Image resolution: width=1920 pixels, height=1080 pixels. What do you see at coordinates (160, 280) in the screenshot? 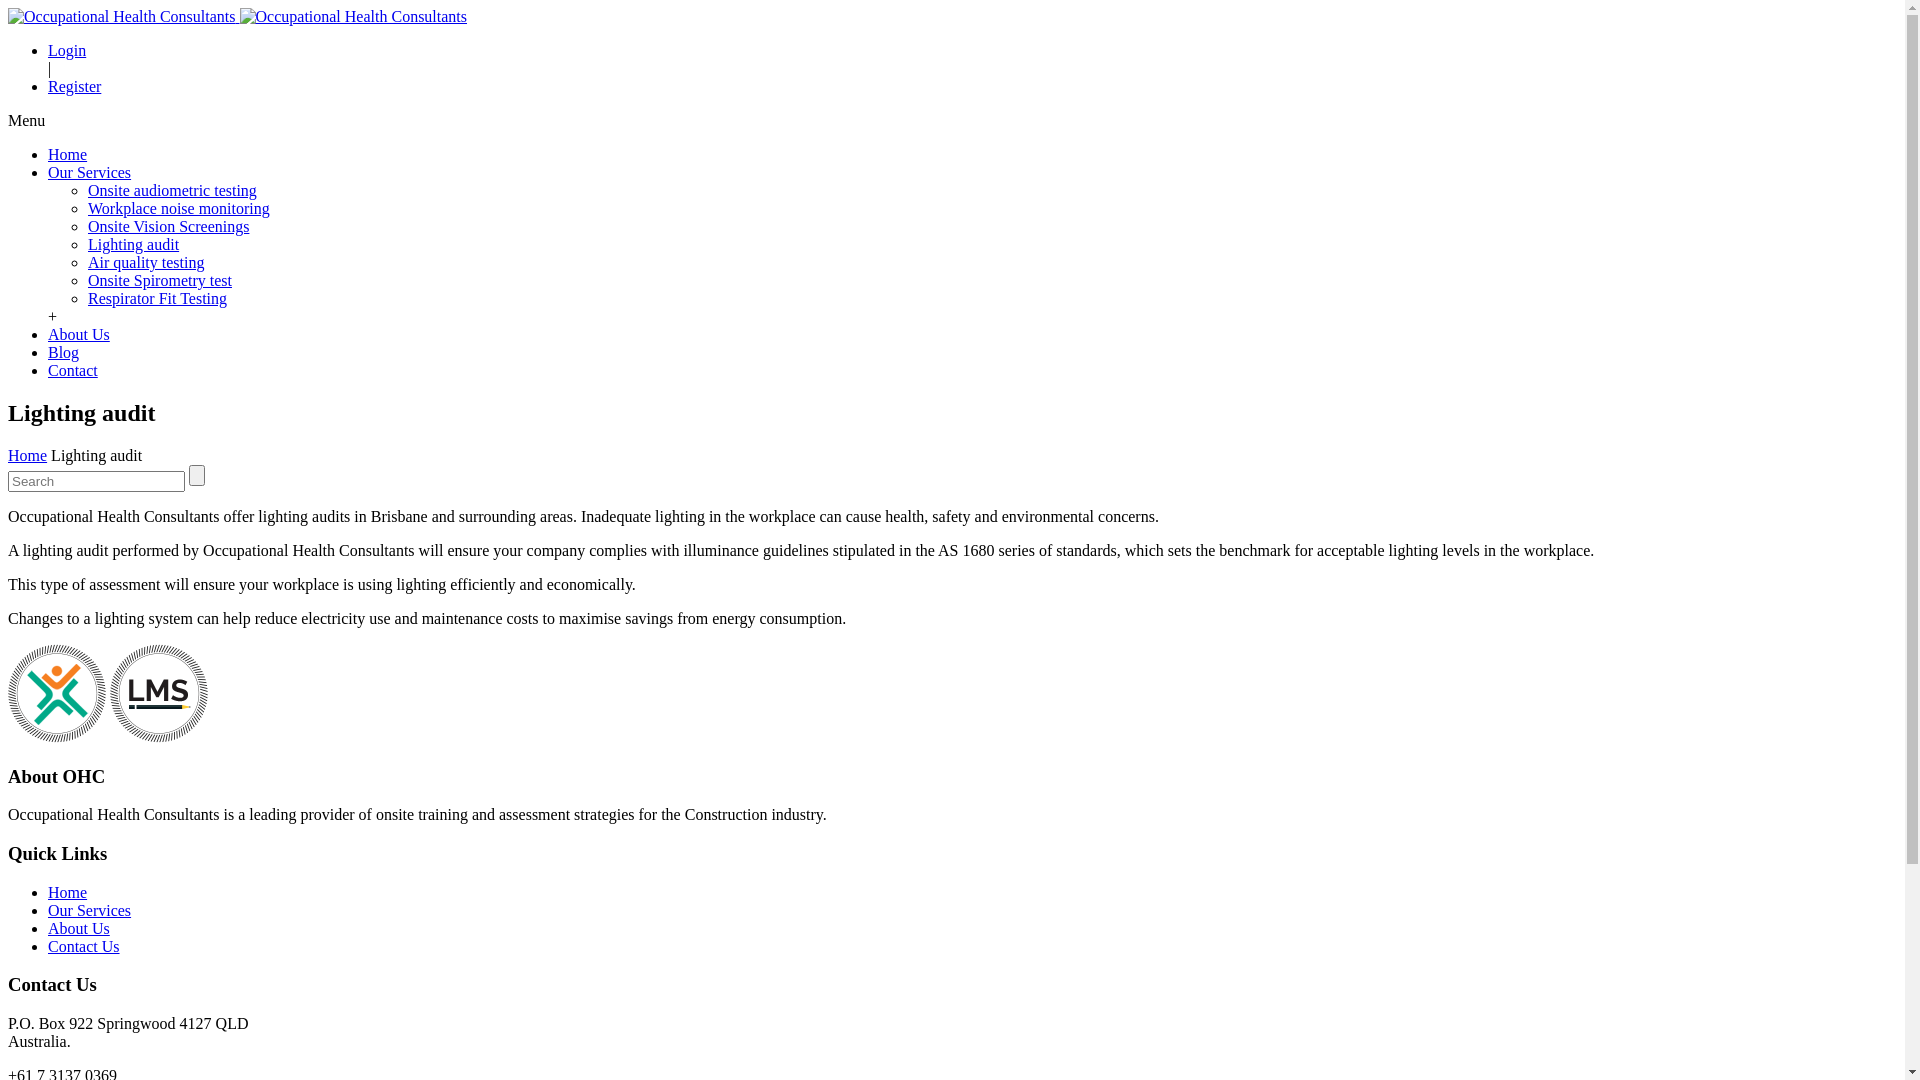
I see `Onsite Spirometry test` at bounding box center [160, 280].